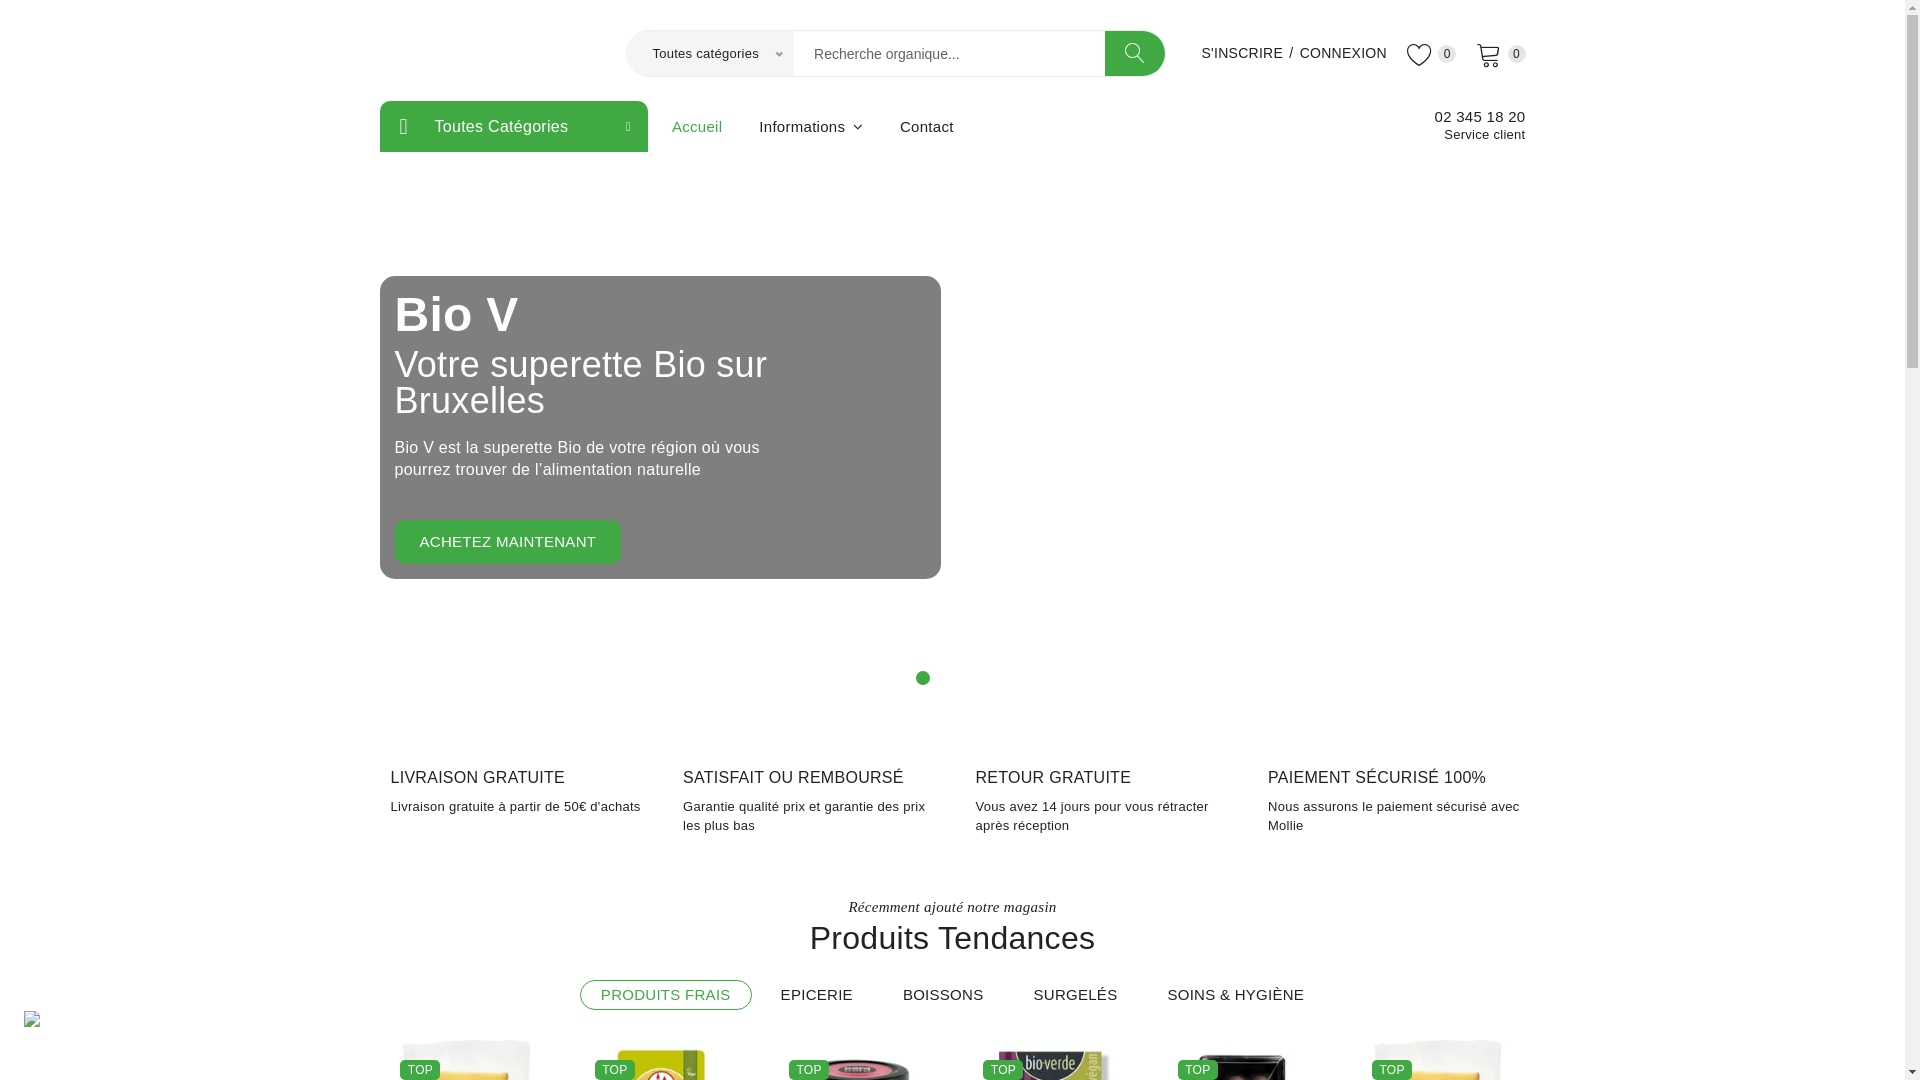 This screenshot has height=1080, width=1920. Describe the element at coordinates (697, 127) in the screenshot. I see `Accueil` at that location.